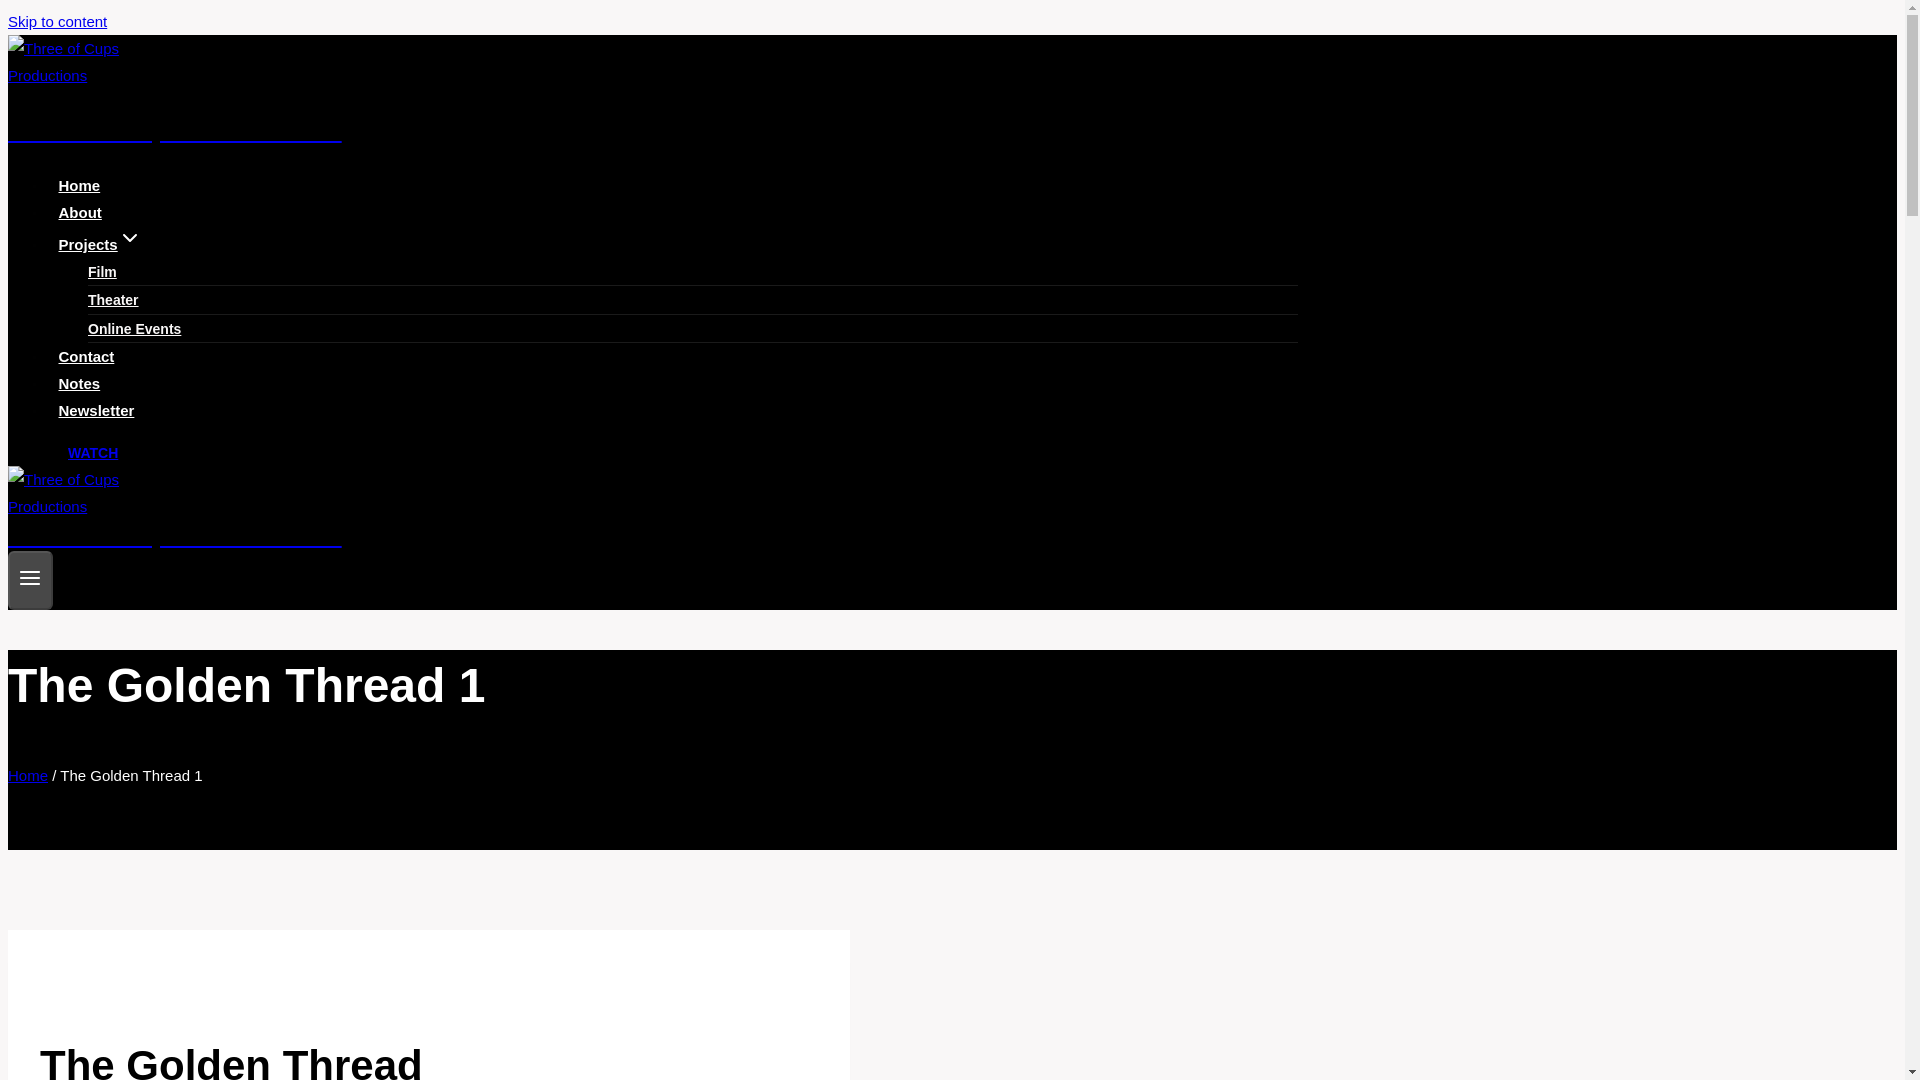 The width and height of the screenshot is (1920, 1080). I want to click on TOGGLE MENU, so click(30, 580).